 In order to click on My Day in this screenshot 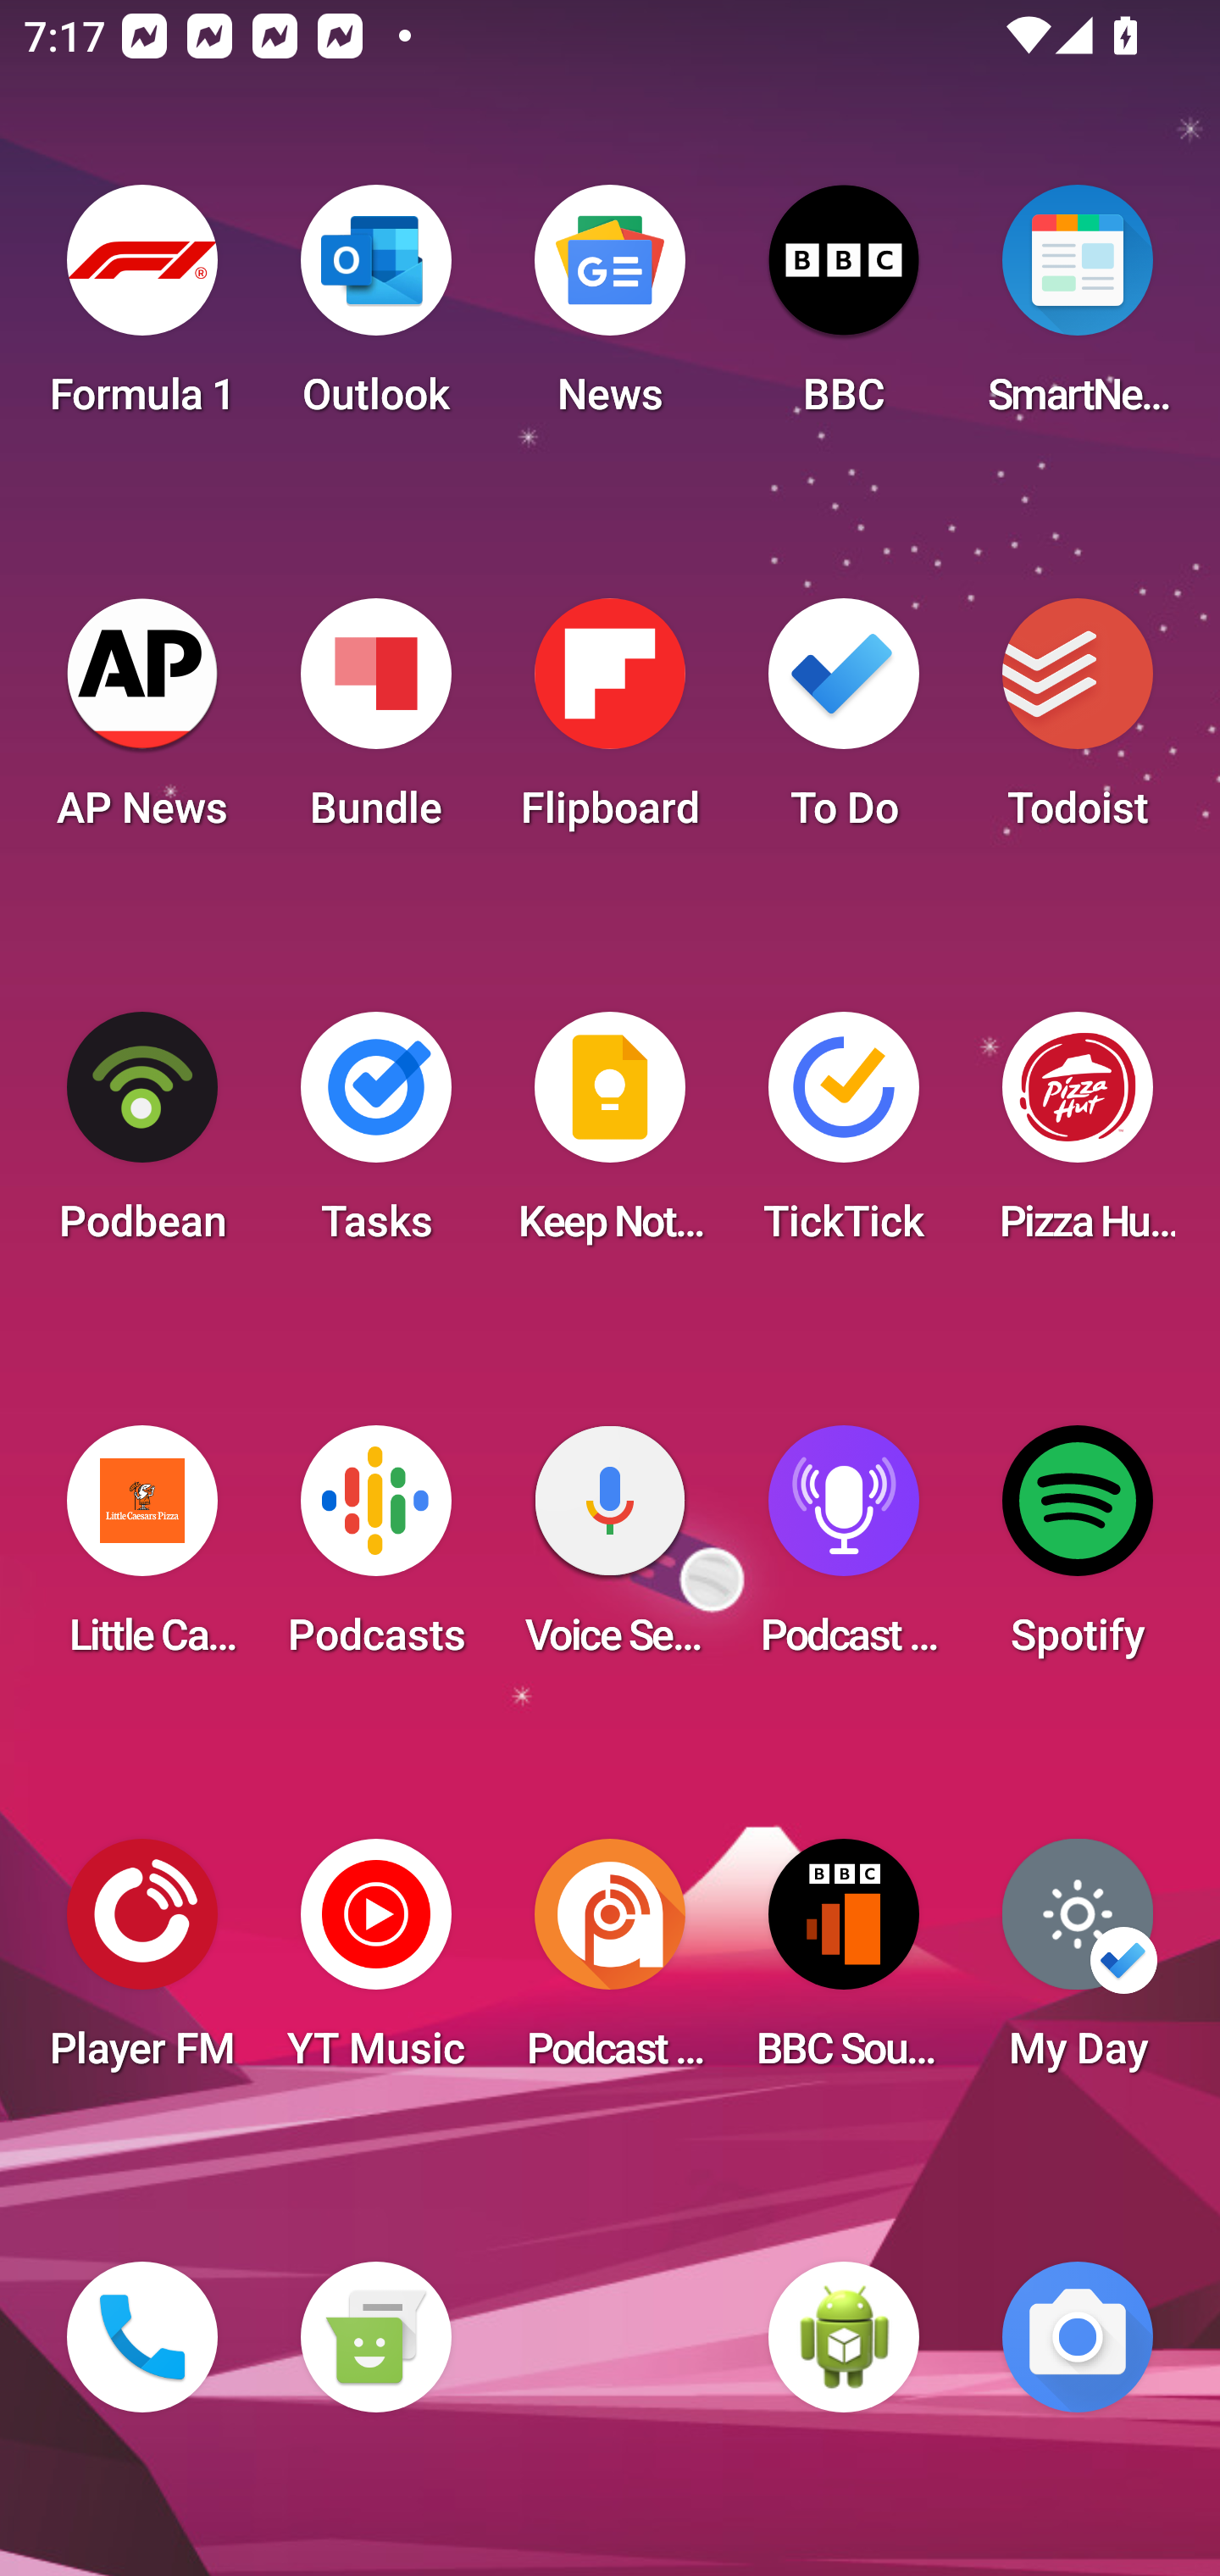, I will do `click(1078, 1964)`.